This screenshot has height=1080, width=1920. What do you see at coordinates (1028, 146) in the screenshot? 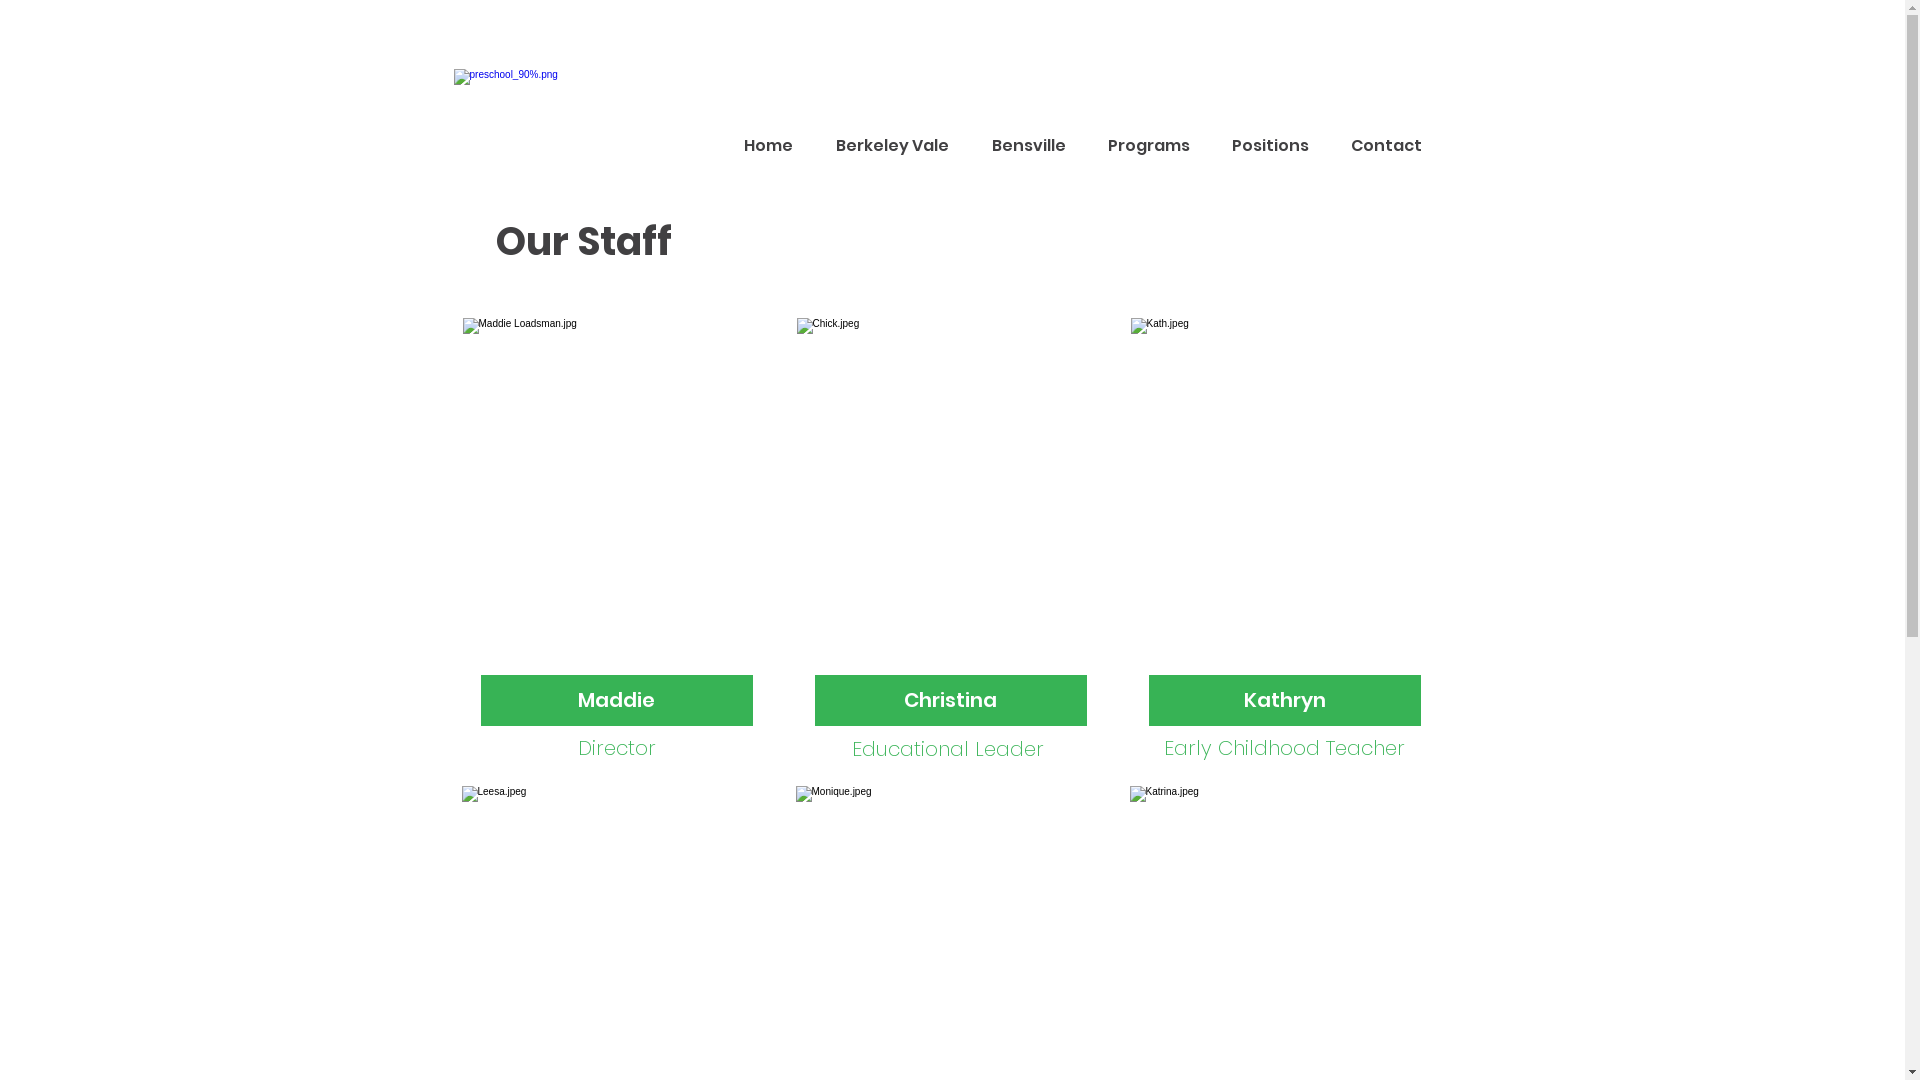
I see `Bensville` at bounding box center [1028, 146].